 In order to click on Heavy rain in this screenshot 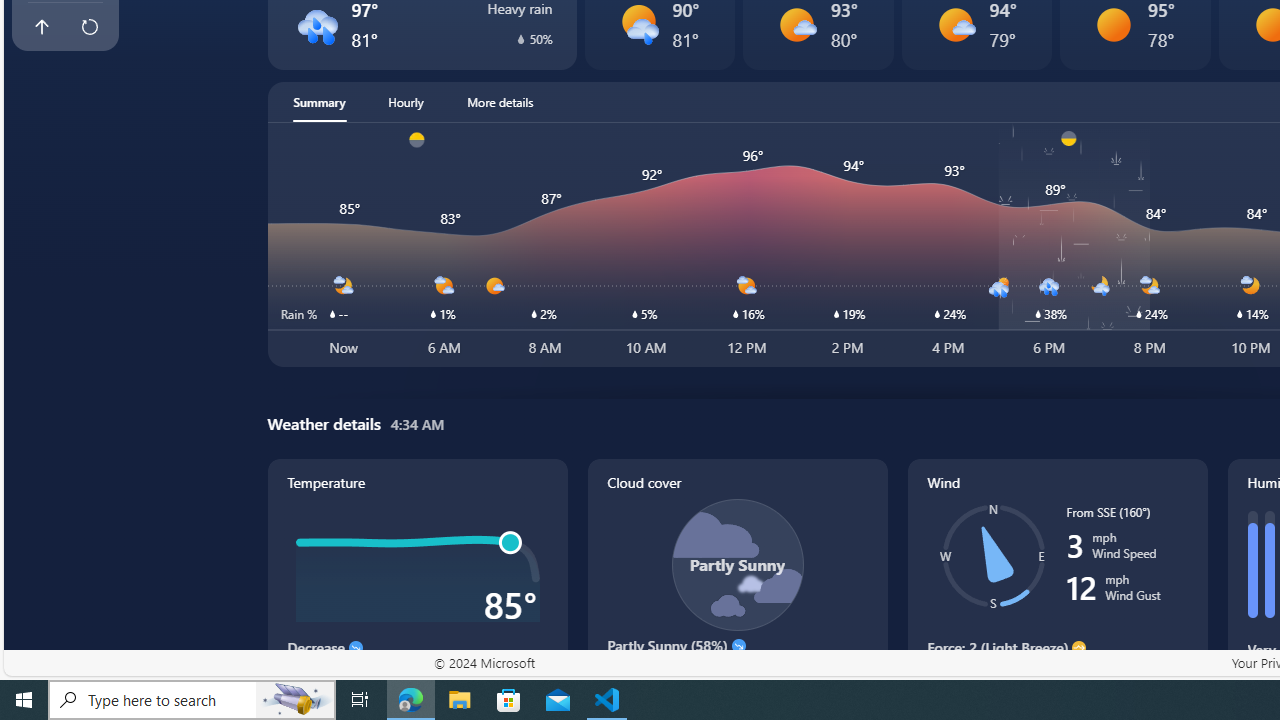, I will do `click(316, 24)`.